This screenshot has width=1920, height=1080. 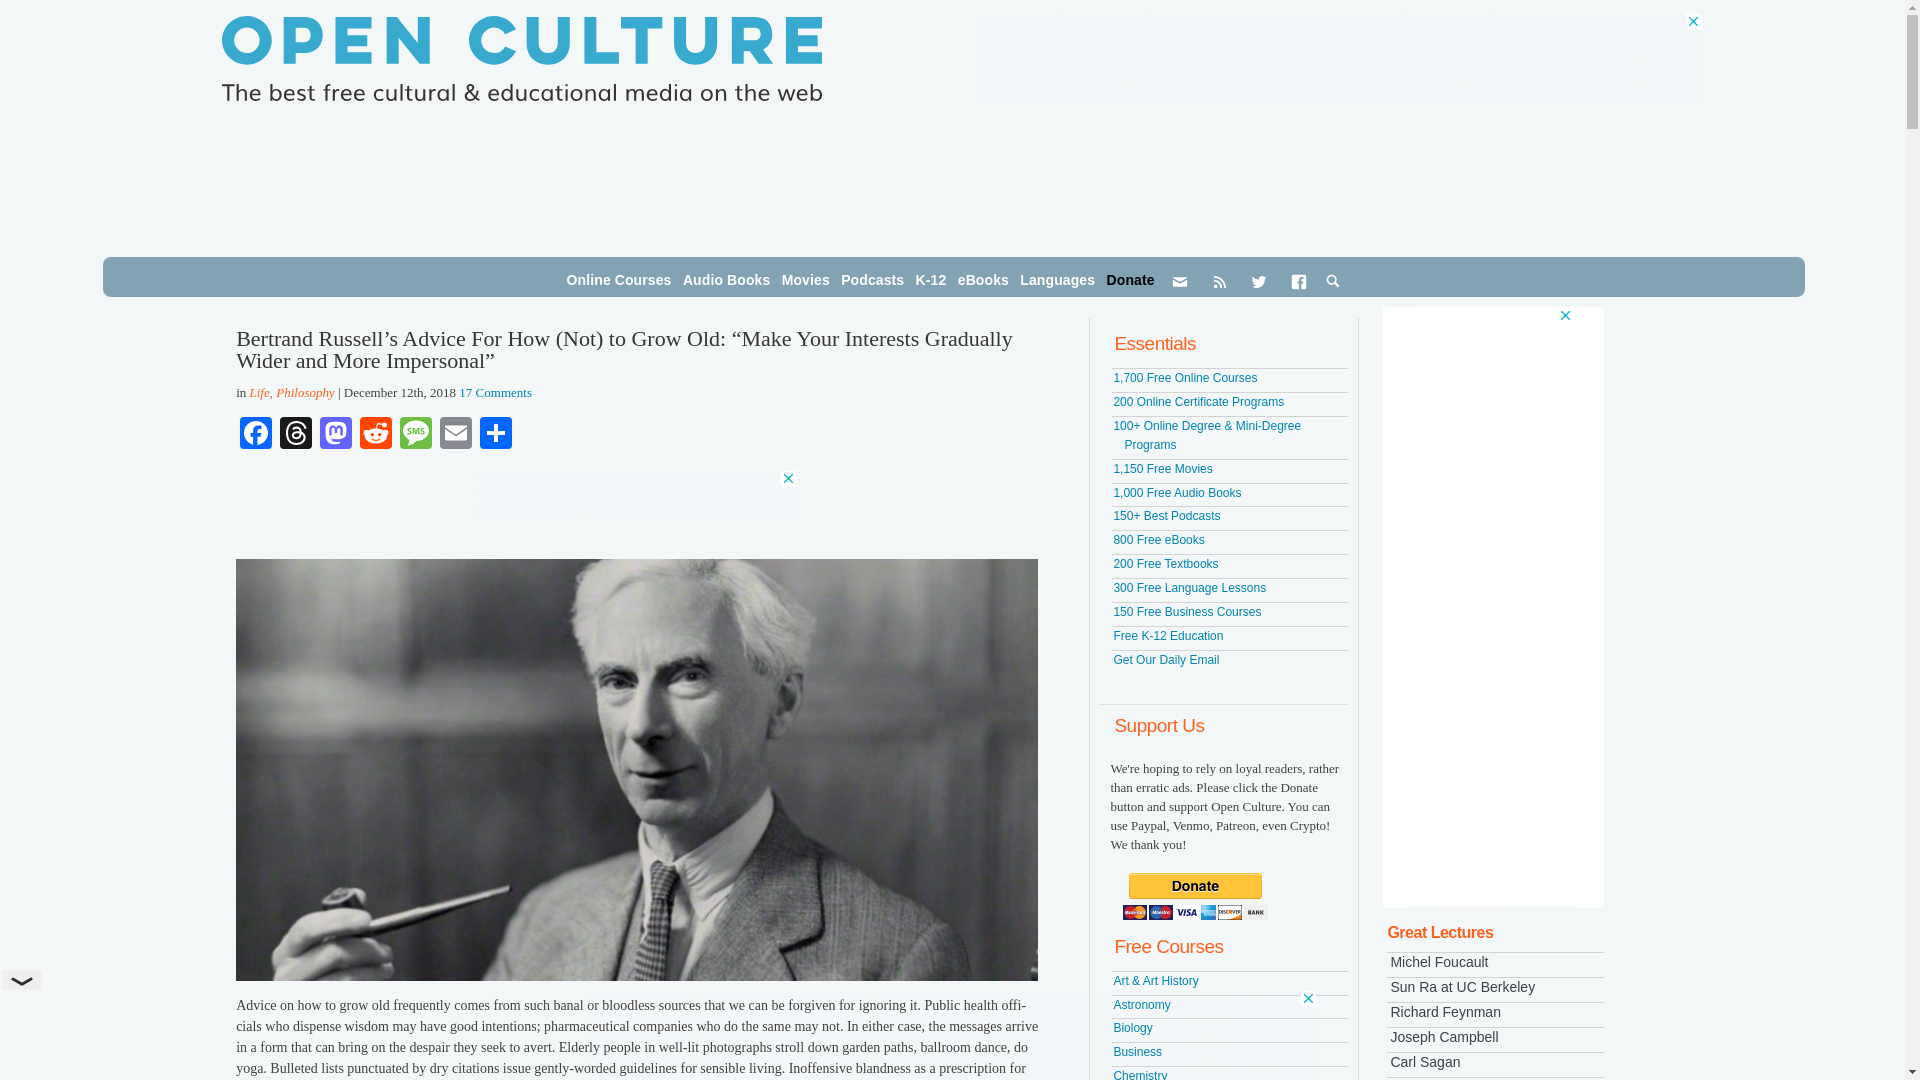 What do you see at coordinates (1130, 279) in the screenshot?
I see `Donate` at bounding box center [1130, 279].